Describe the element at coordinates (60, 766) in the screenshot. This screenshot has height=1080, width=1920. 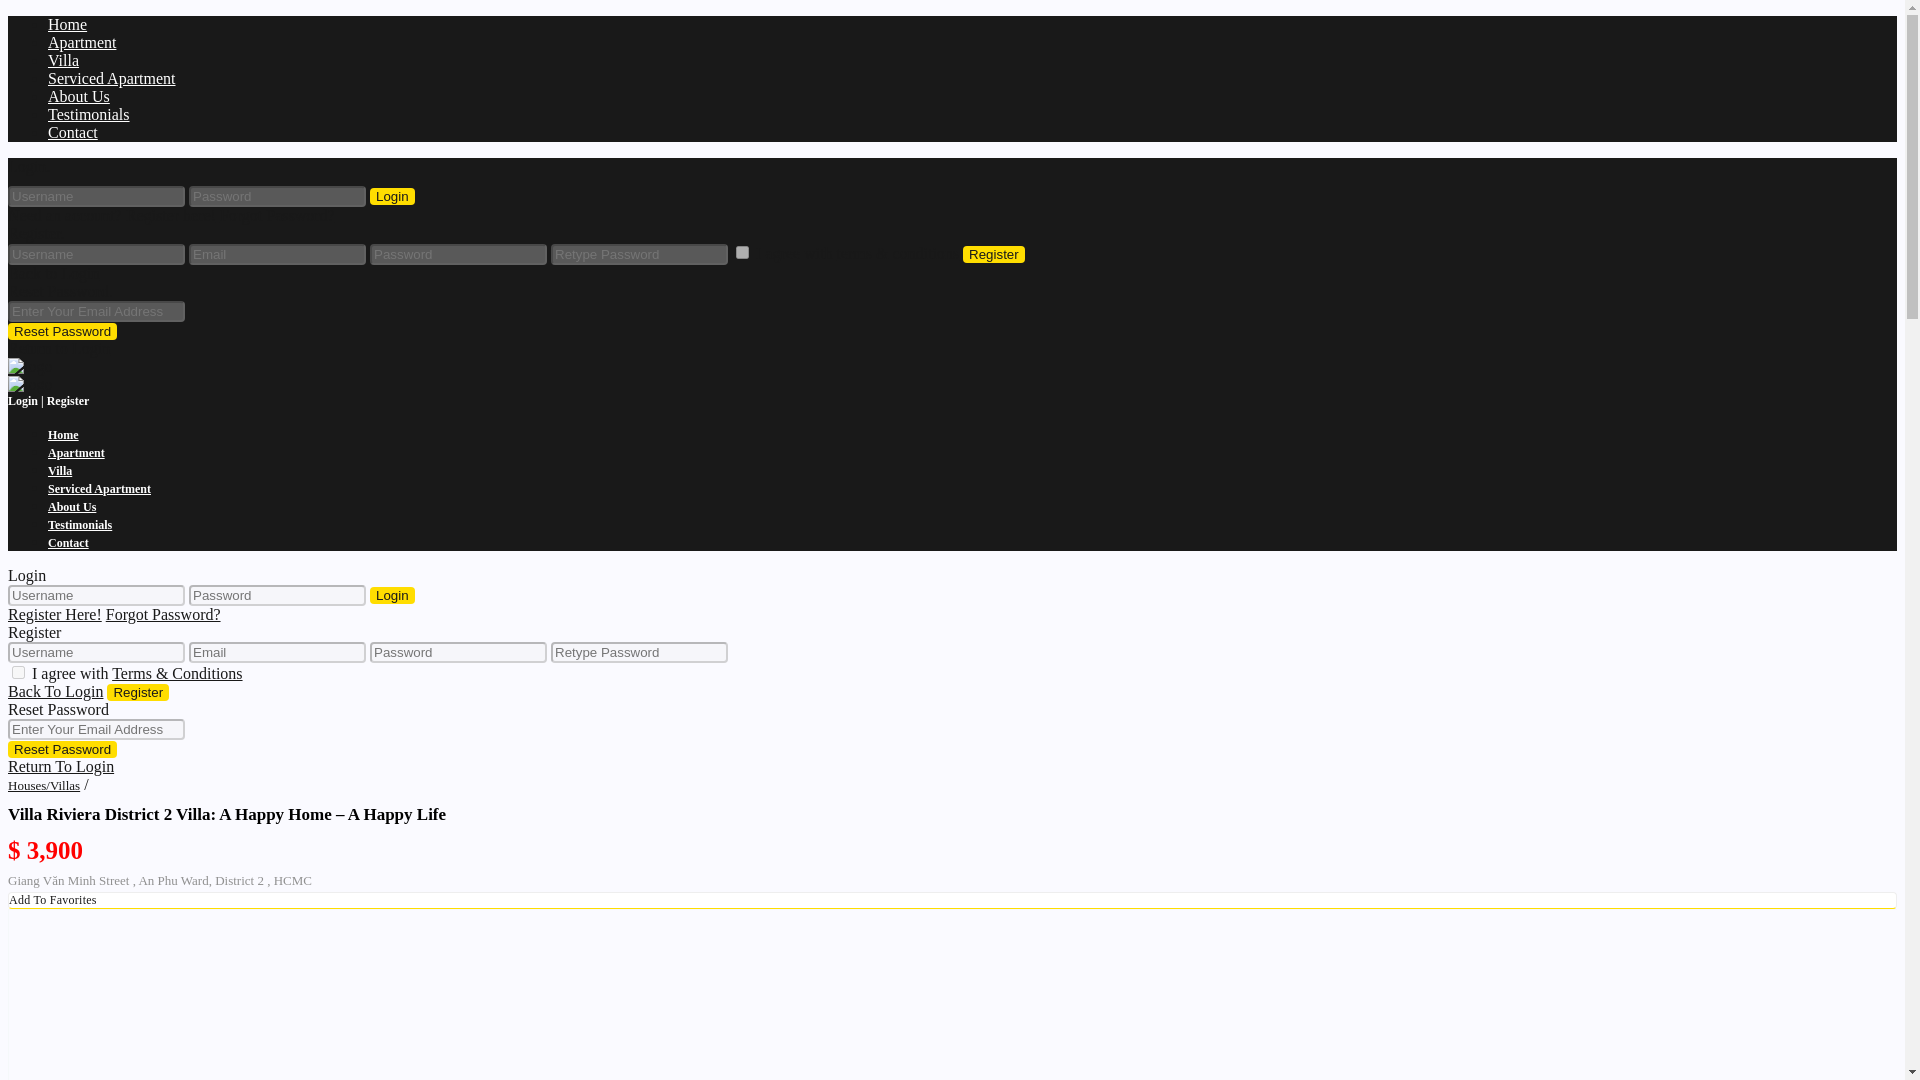
I see `Return To Login` at that location.